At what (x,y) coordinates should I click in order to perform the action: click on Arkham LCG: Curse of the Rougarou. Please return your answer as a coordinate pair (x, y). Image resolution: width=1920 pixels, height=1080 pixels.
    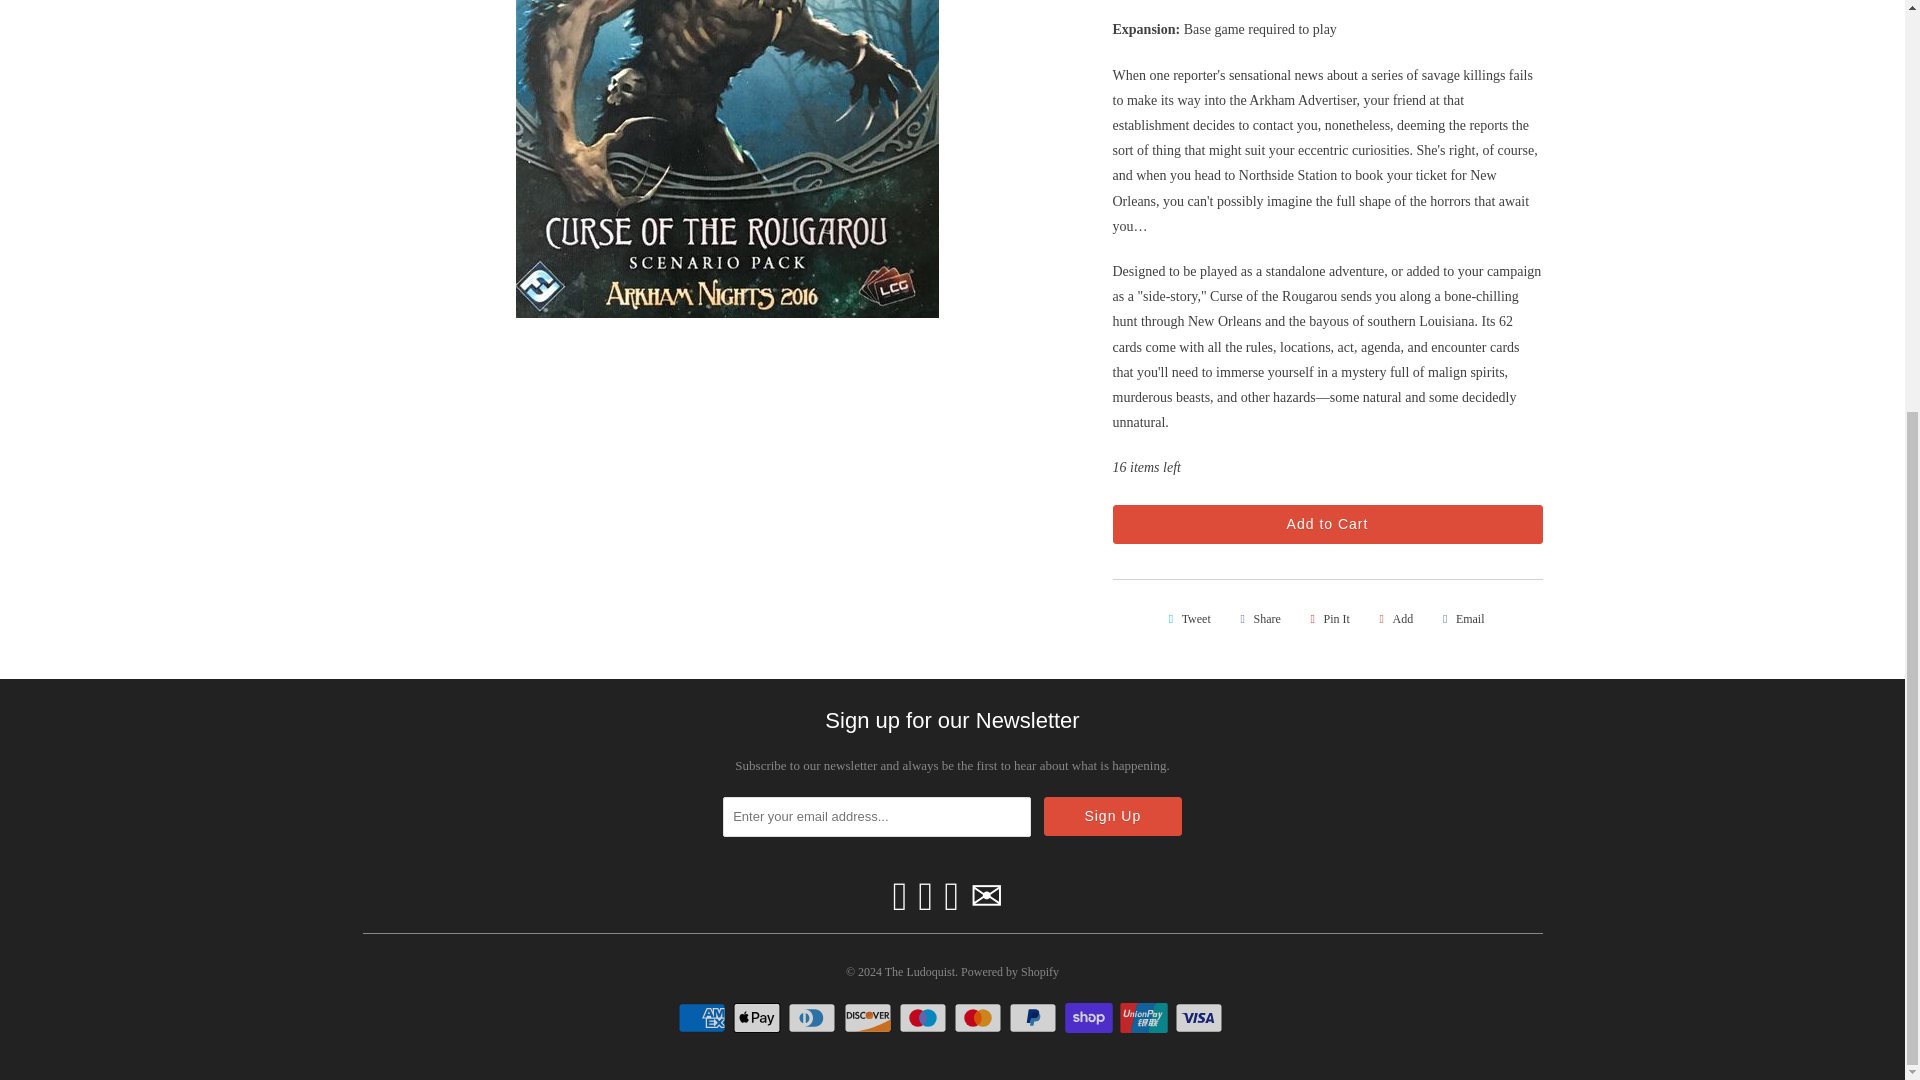
    Looking at the image, I should click on (727, 158).